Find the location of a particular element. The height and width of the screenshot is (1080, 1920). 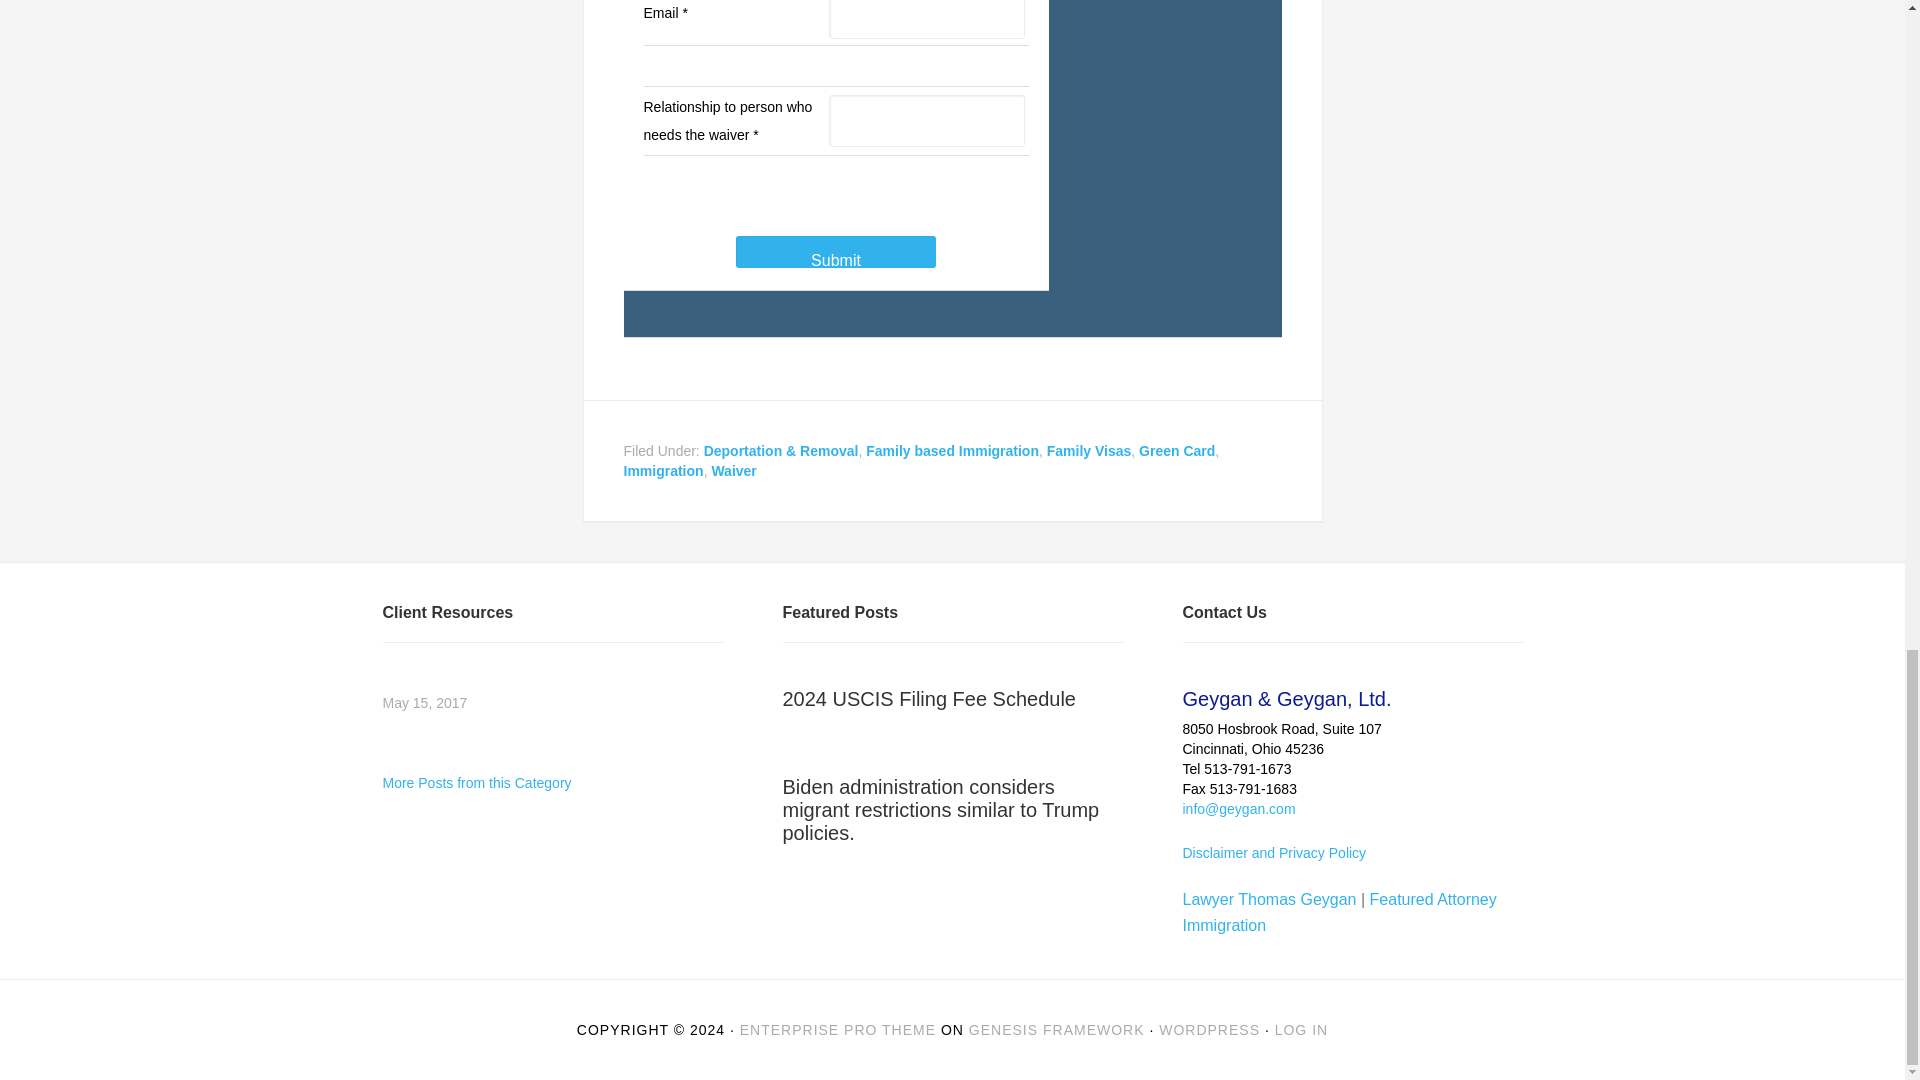

LOG IN is located at coordinates (1301, 1029).